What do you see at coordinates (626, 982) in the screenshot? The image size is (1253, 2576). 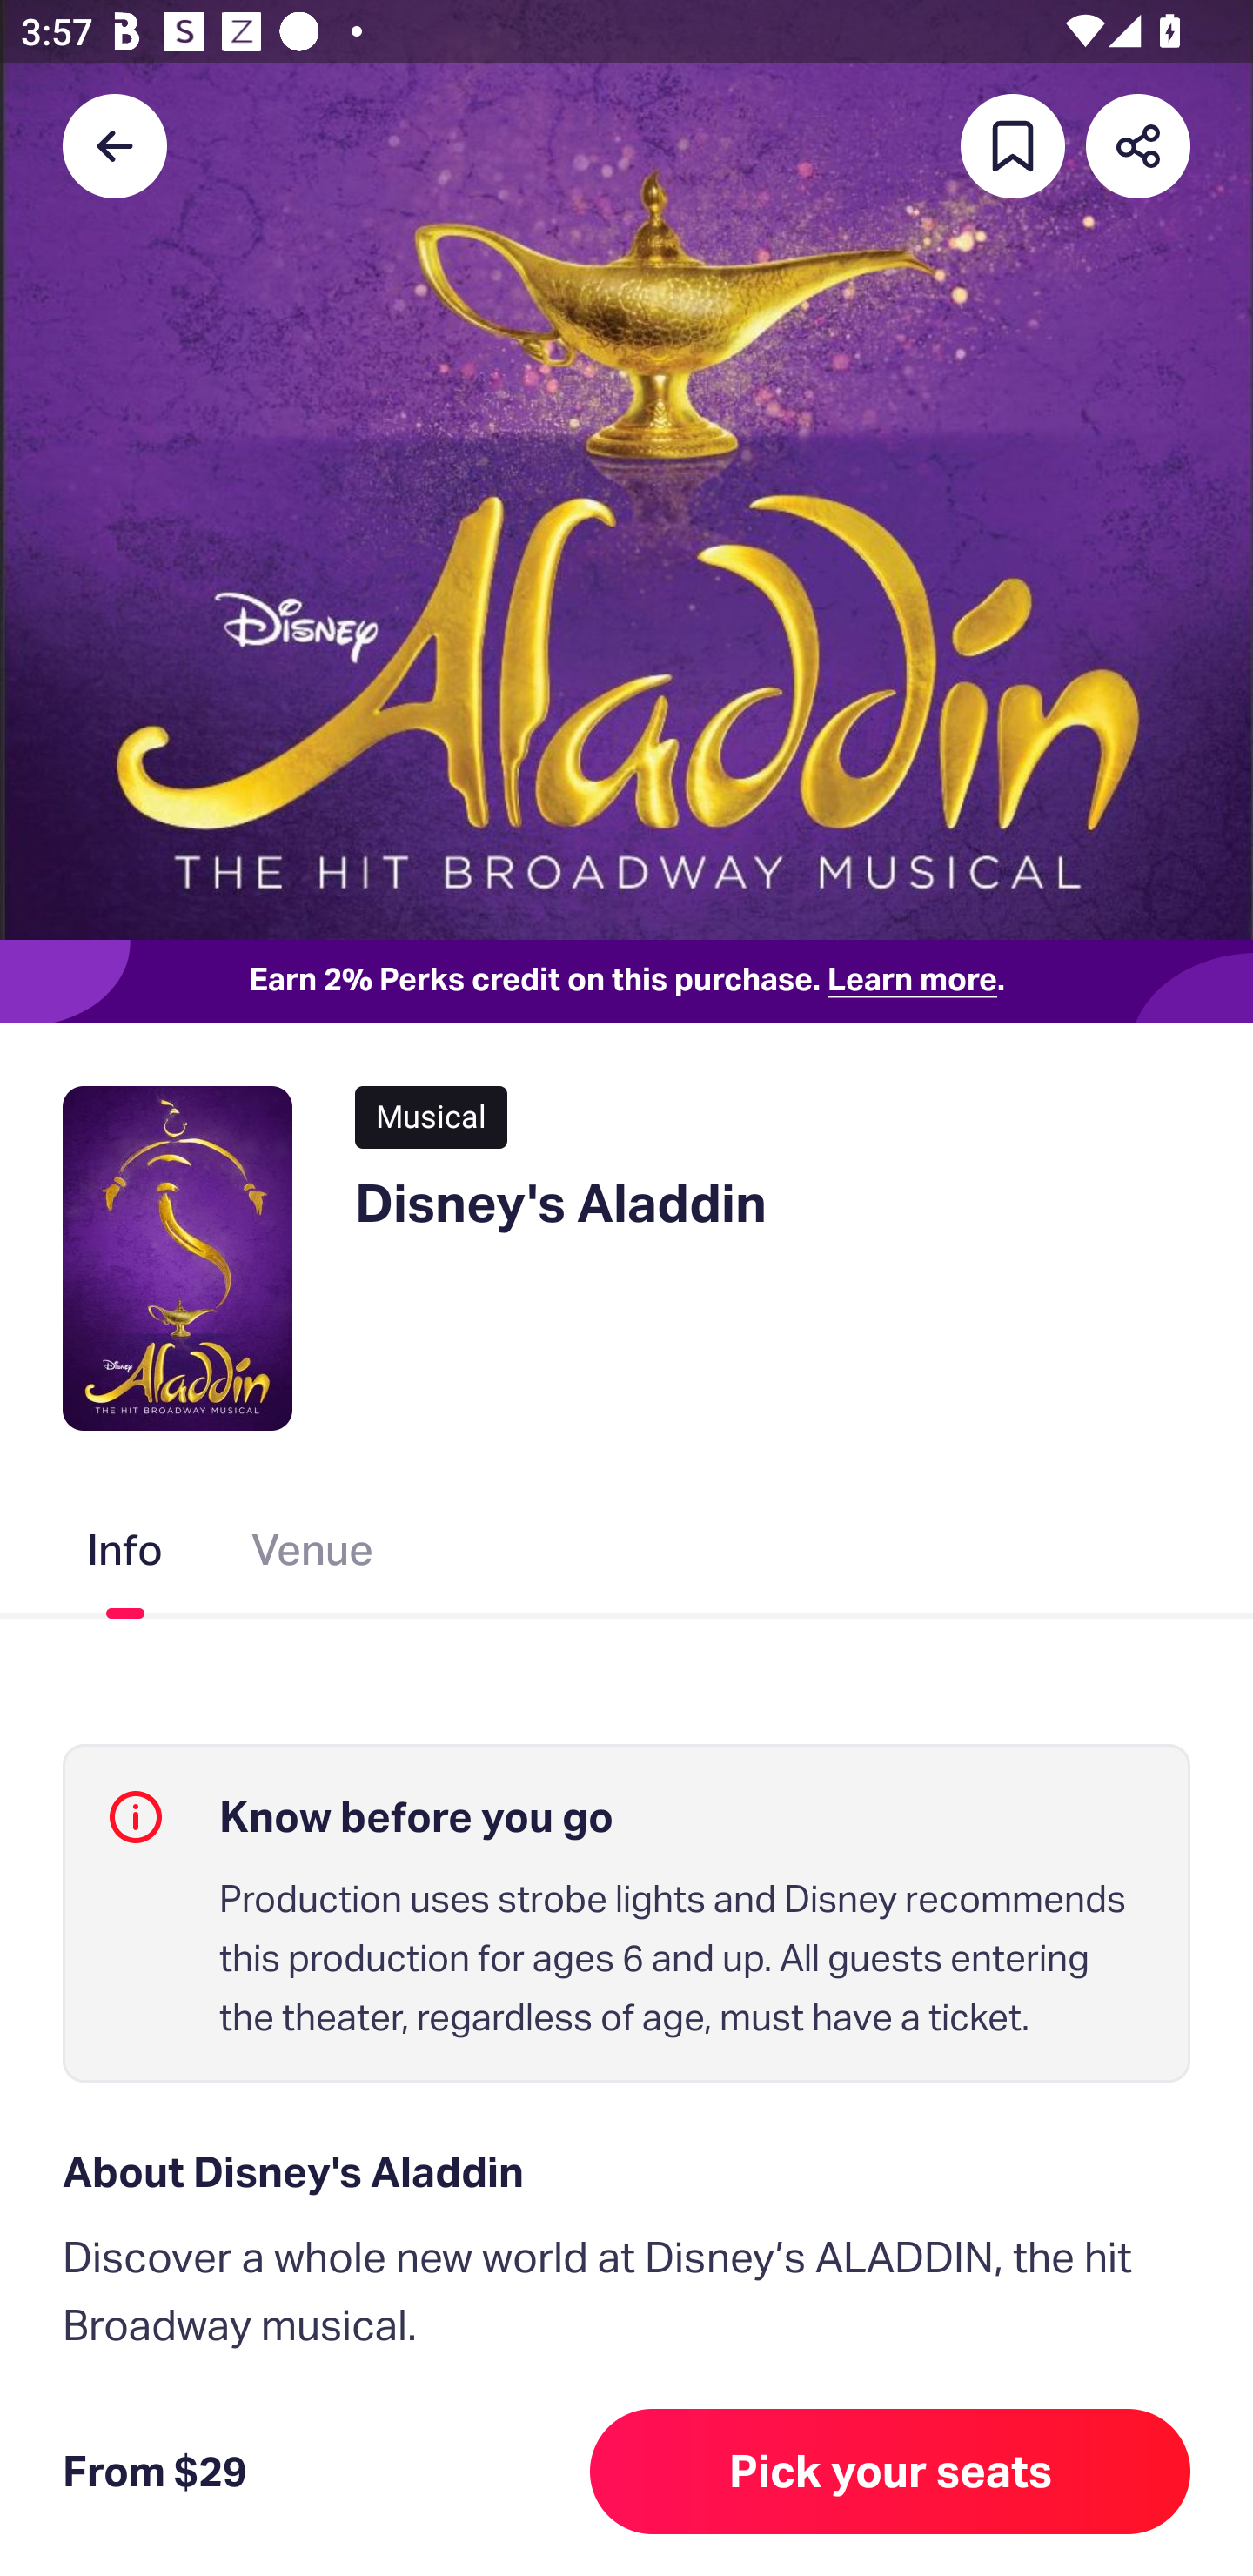 I see `Earn 2% Perks credit on this purchase. Learn more.` at bounding box center [626, 982].